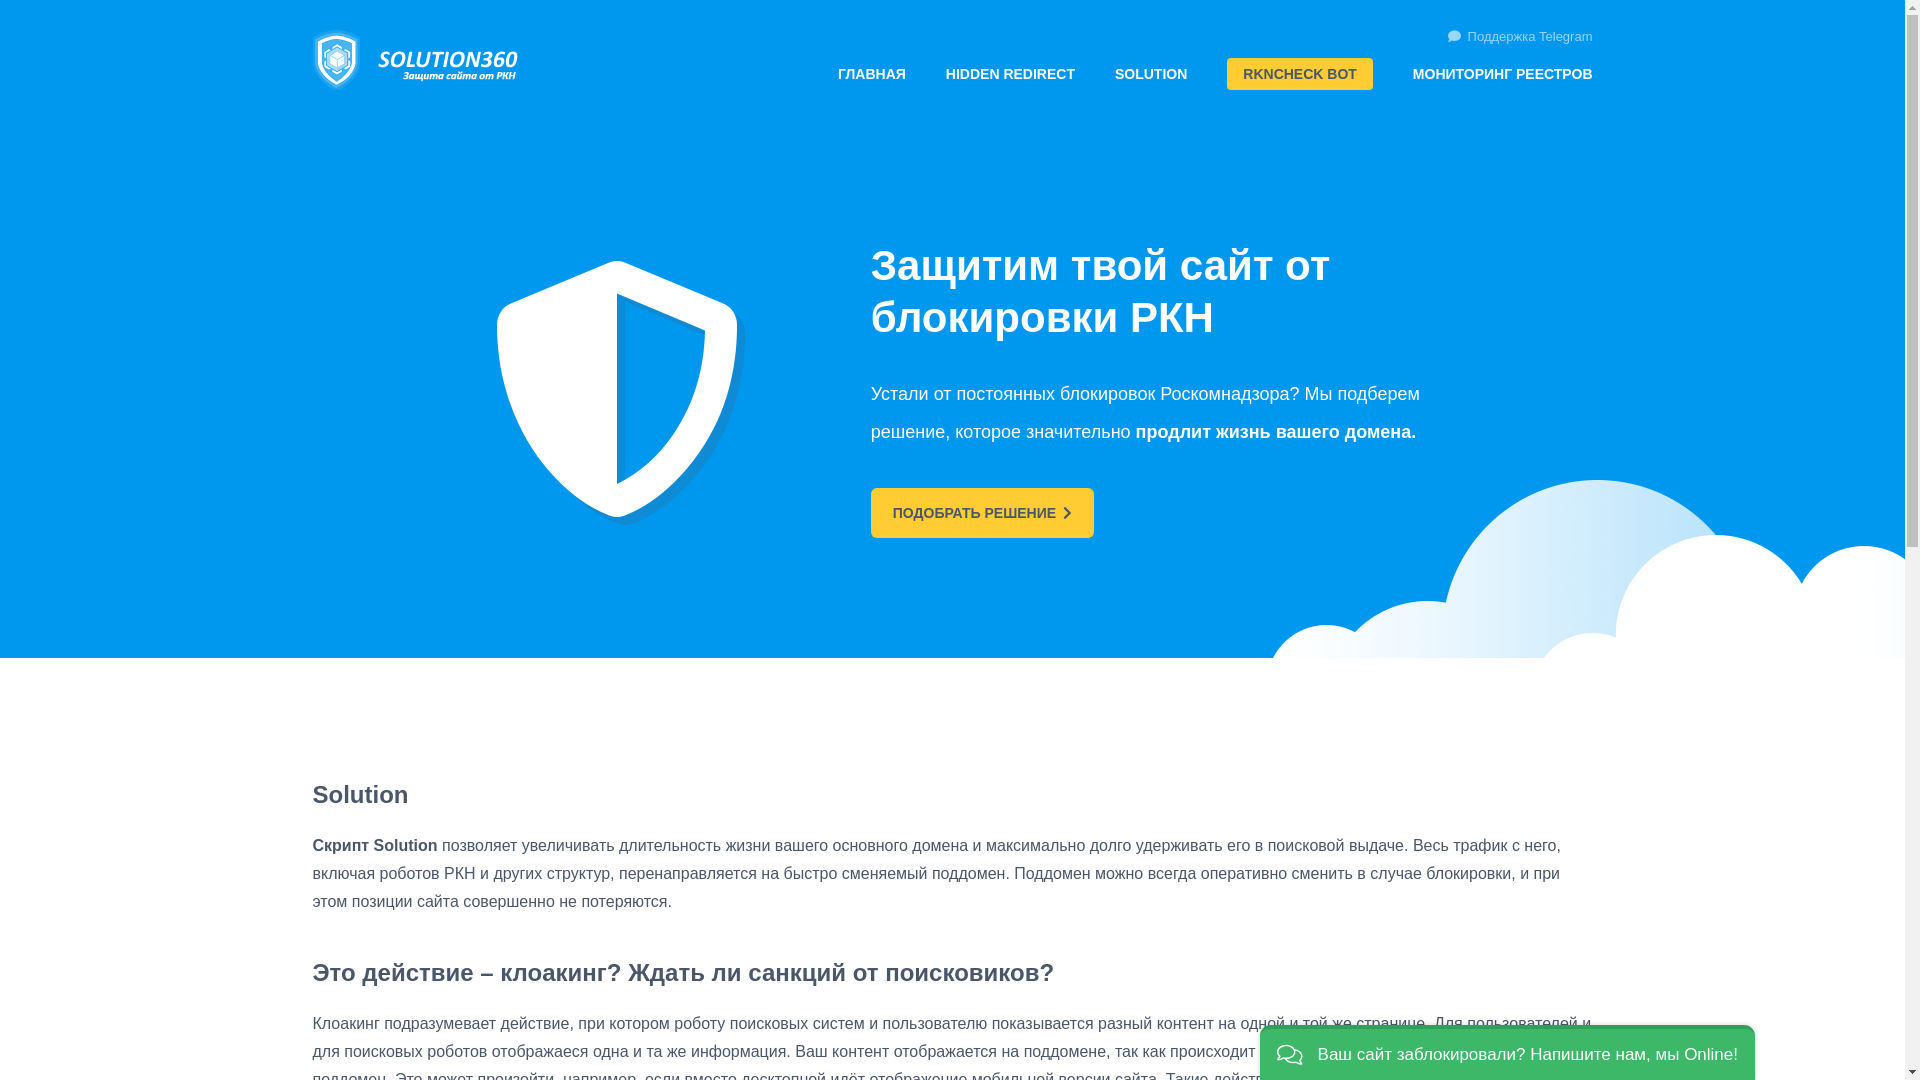  Describe the element at coordinates (1010, 74) in the screenshot. I see `HIDDEN REDIRECT` at that location.